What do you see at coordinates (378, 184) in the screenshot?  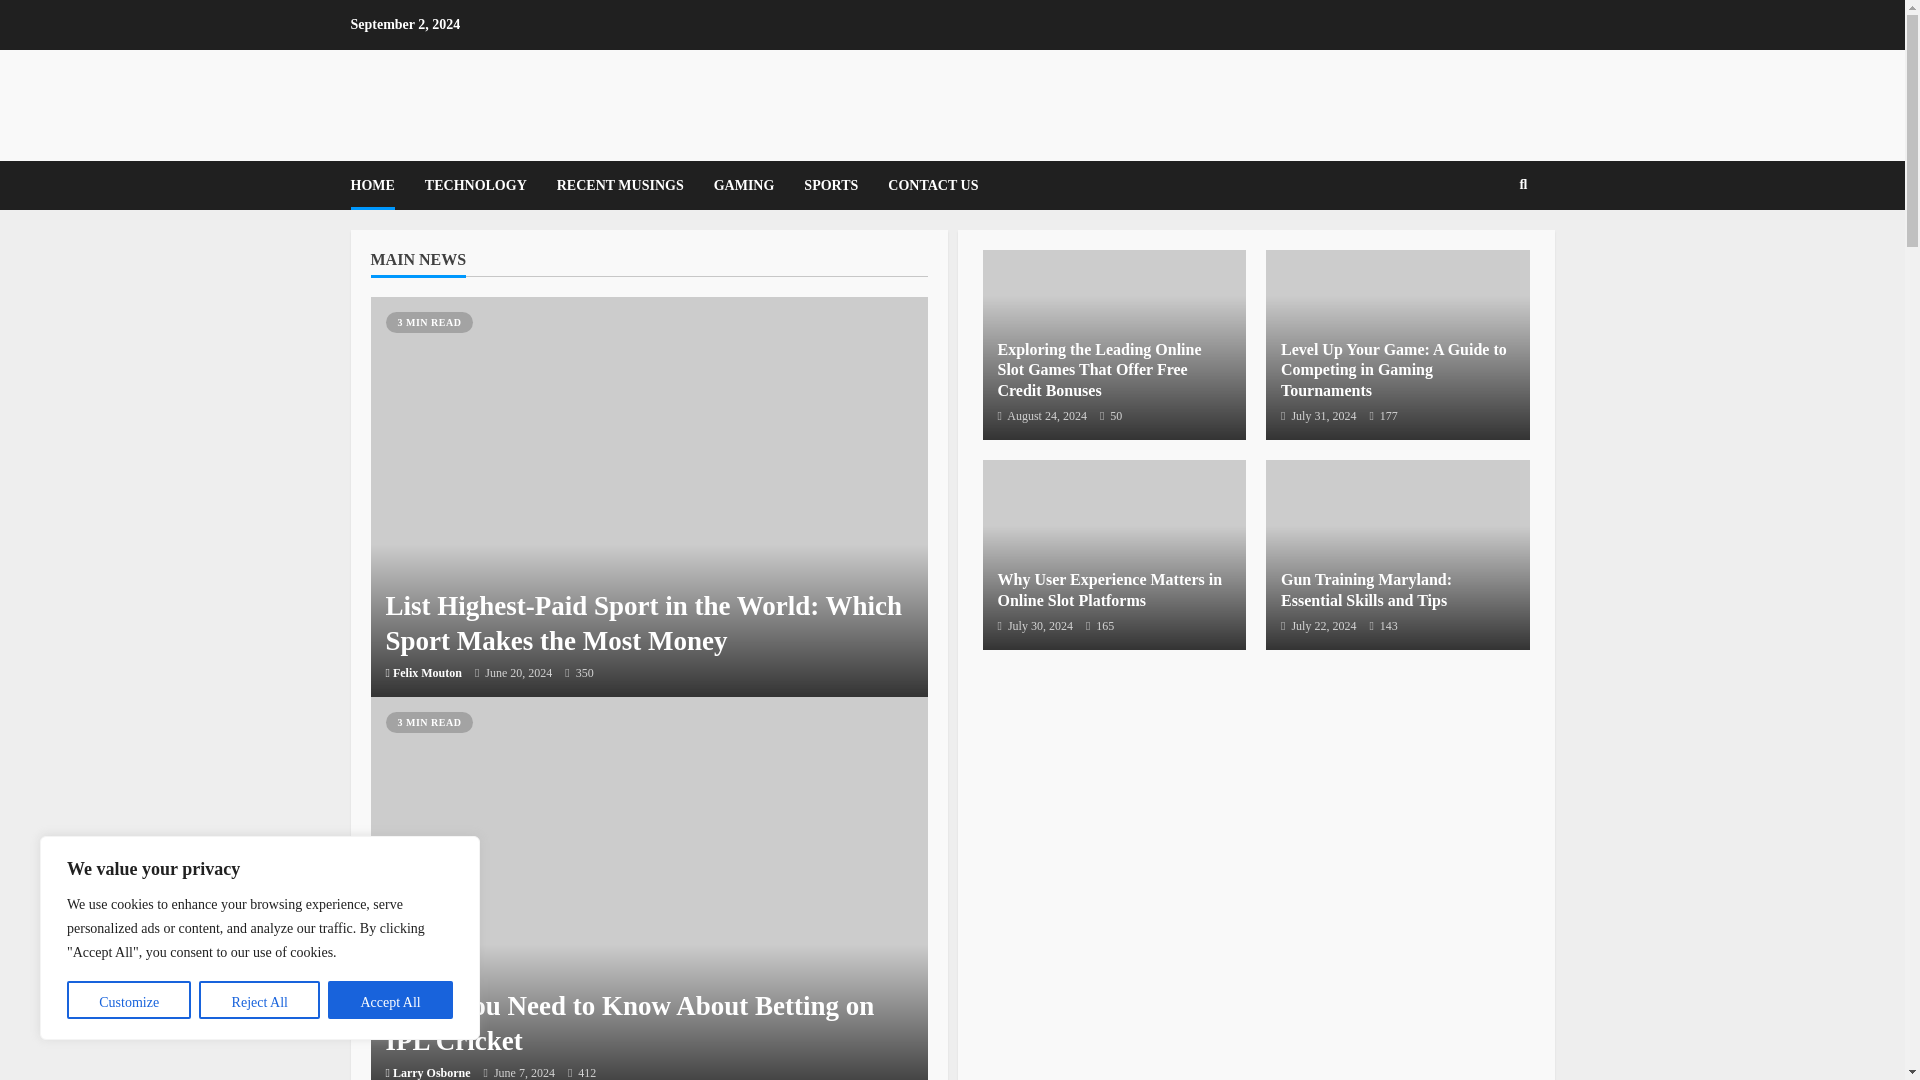 I see `HOME` at bounding box center [378, 184].